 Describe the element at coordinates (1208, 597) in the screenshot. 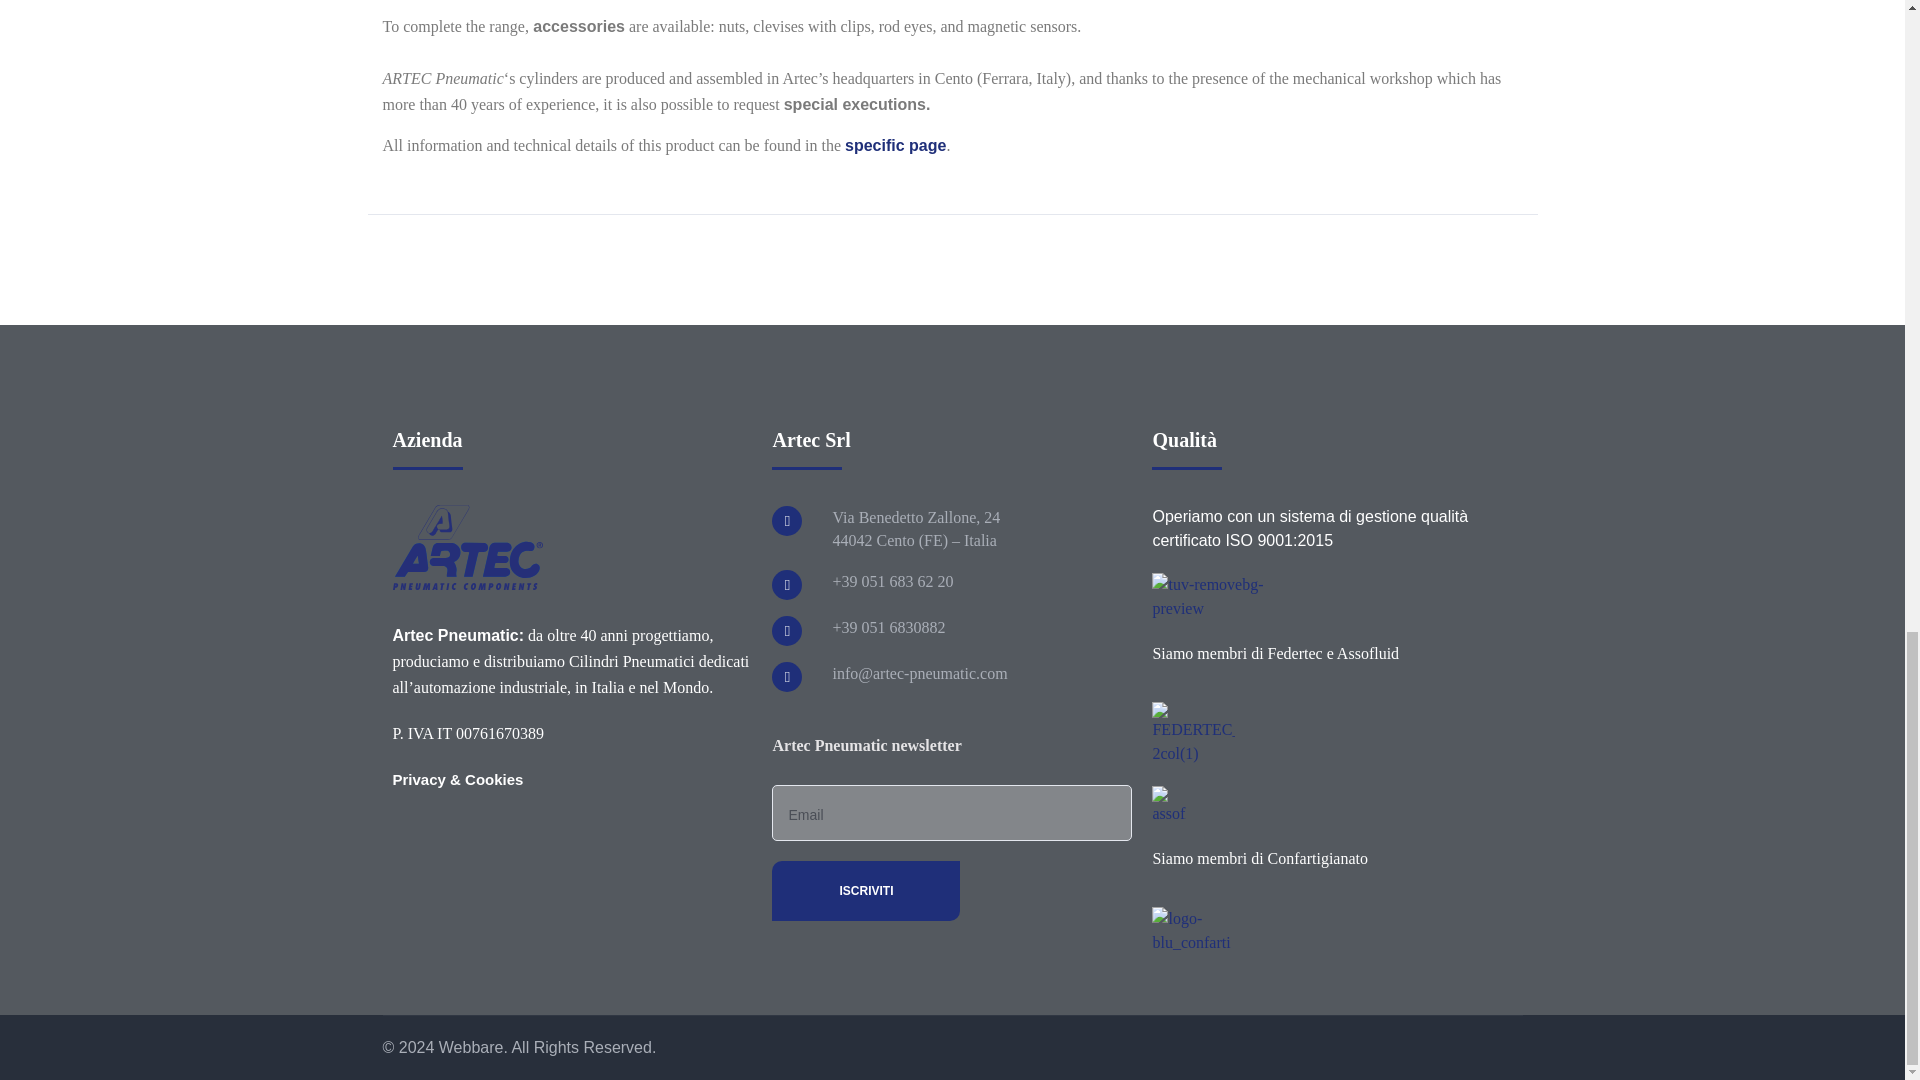

I see `tuv-removebg-preview` at that location.